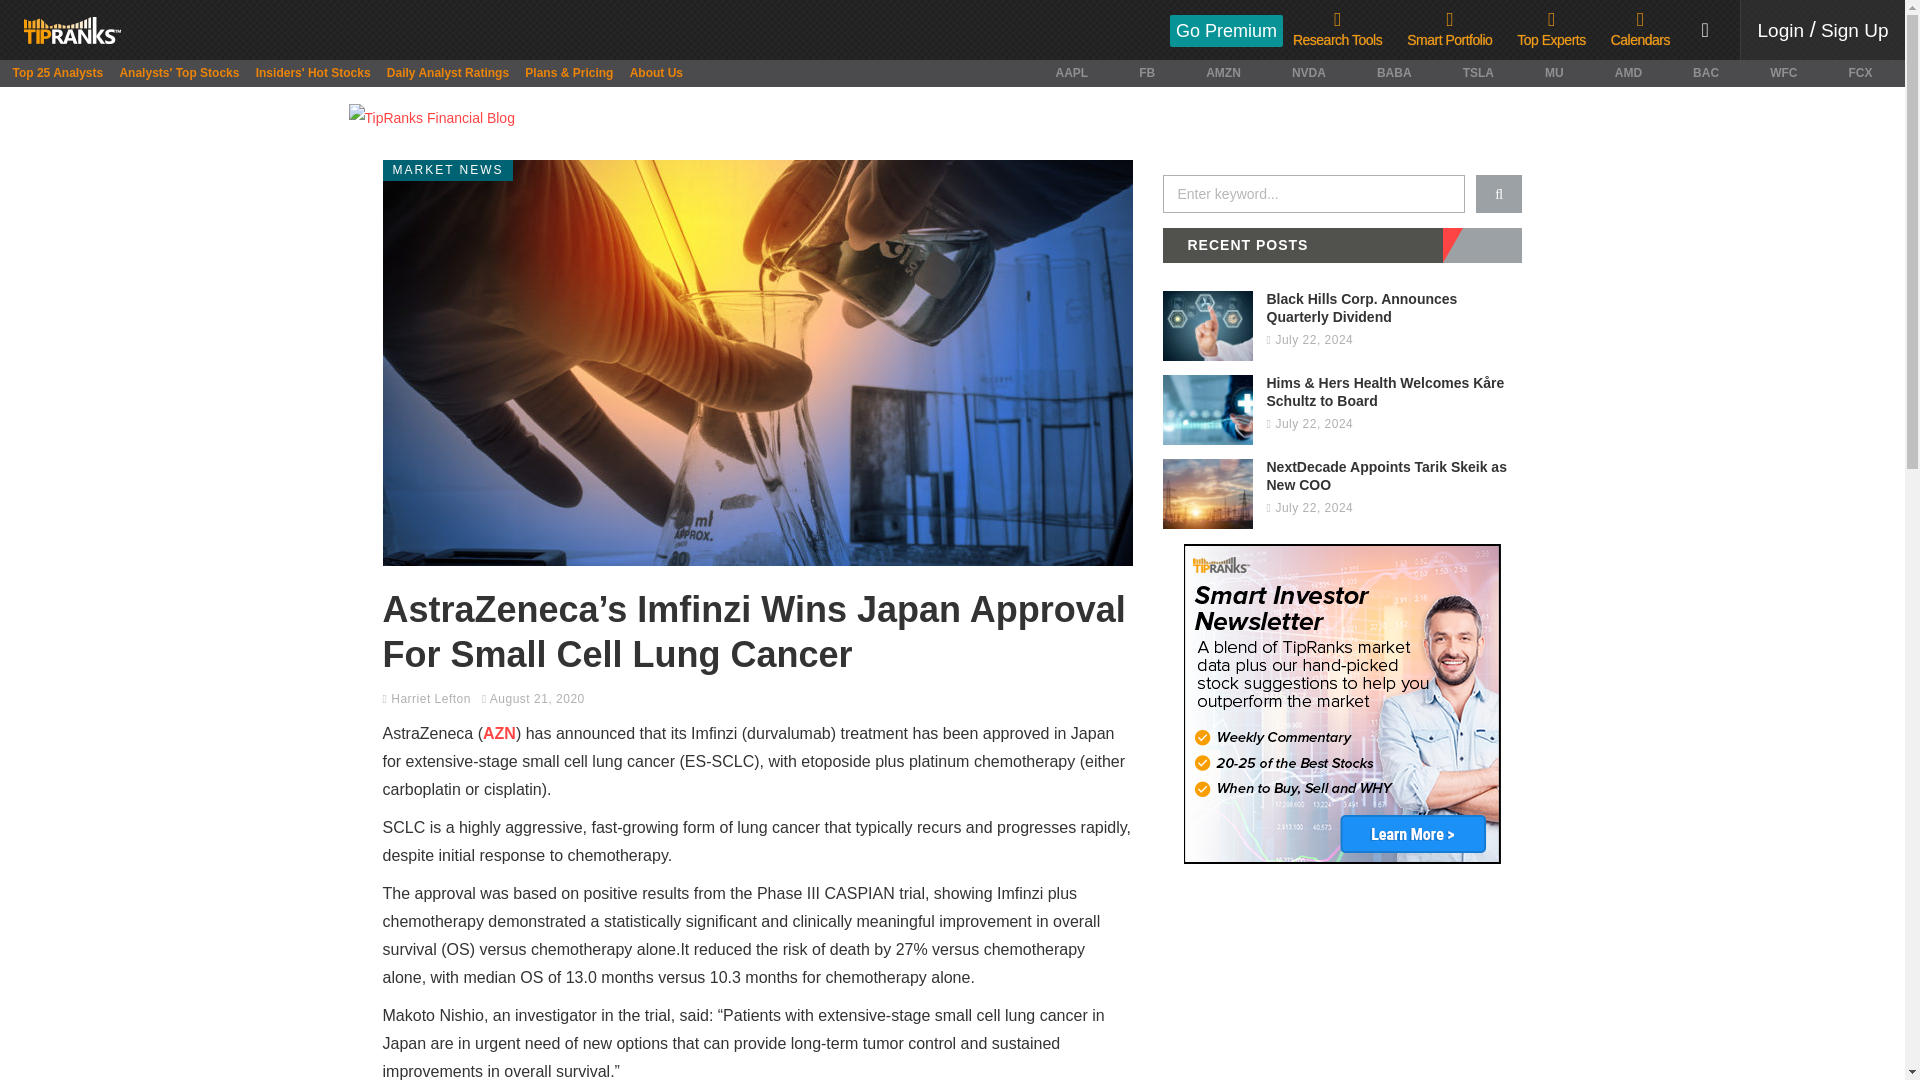 The height and width of the screenshot is (1080, 1920). What do you see at coordinates (1226, 30) in the screenshot?
I see `Go Premium` at bounding box center [1226, 30].